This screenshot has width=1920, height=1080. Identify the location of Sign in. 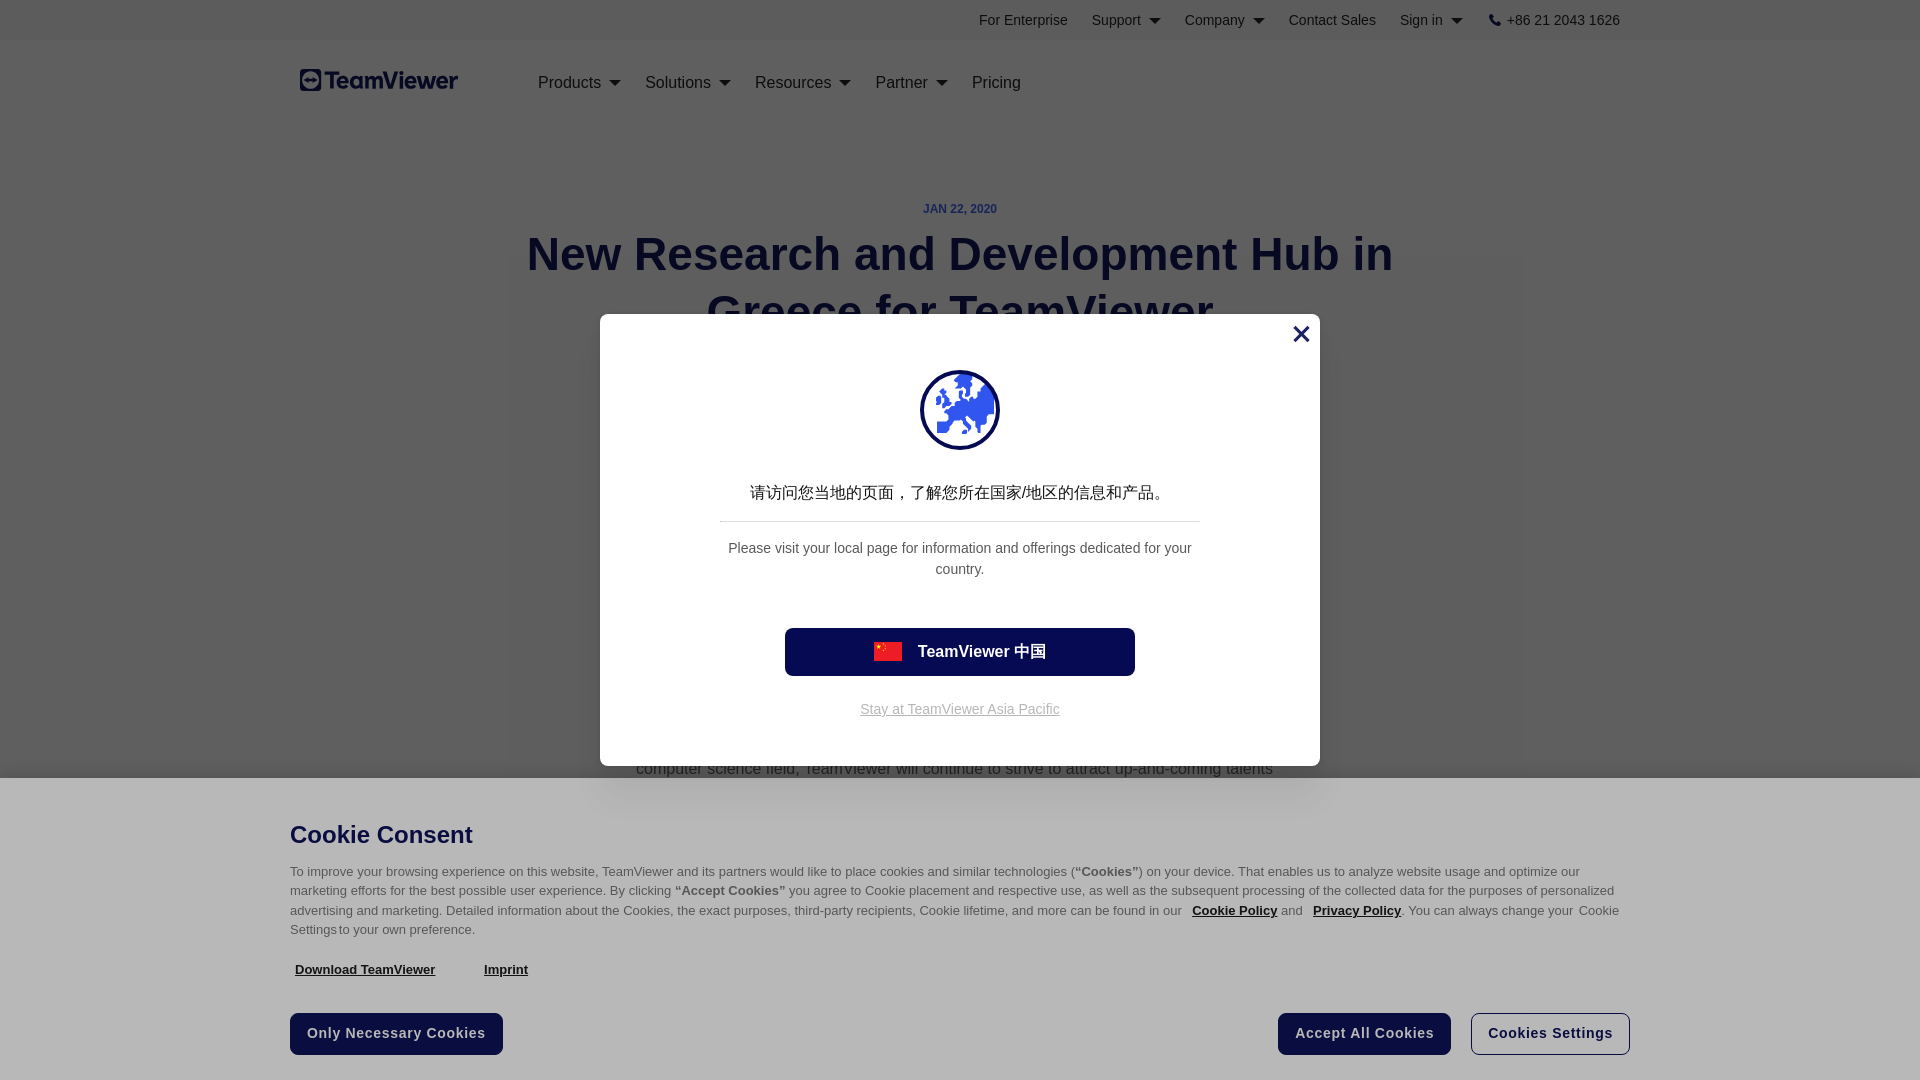
(1431, 20).